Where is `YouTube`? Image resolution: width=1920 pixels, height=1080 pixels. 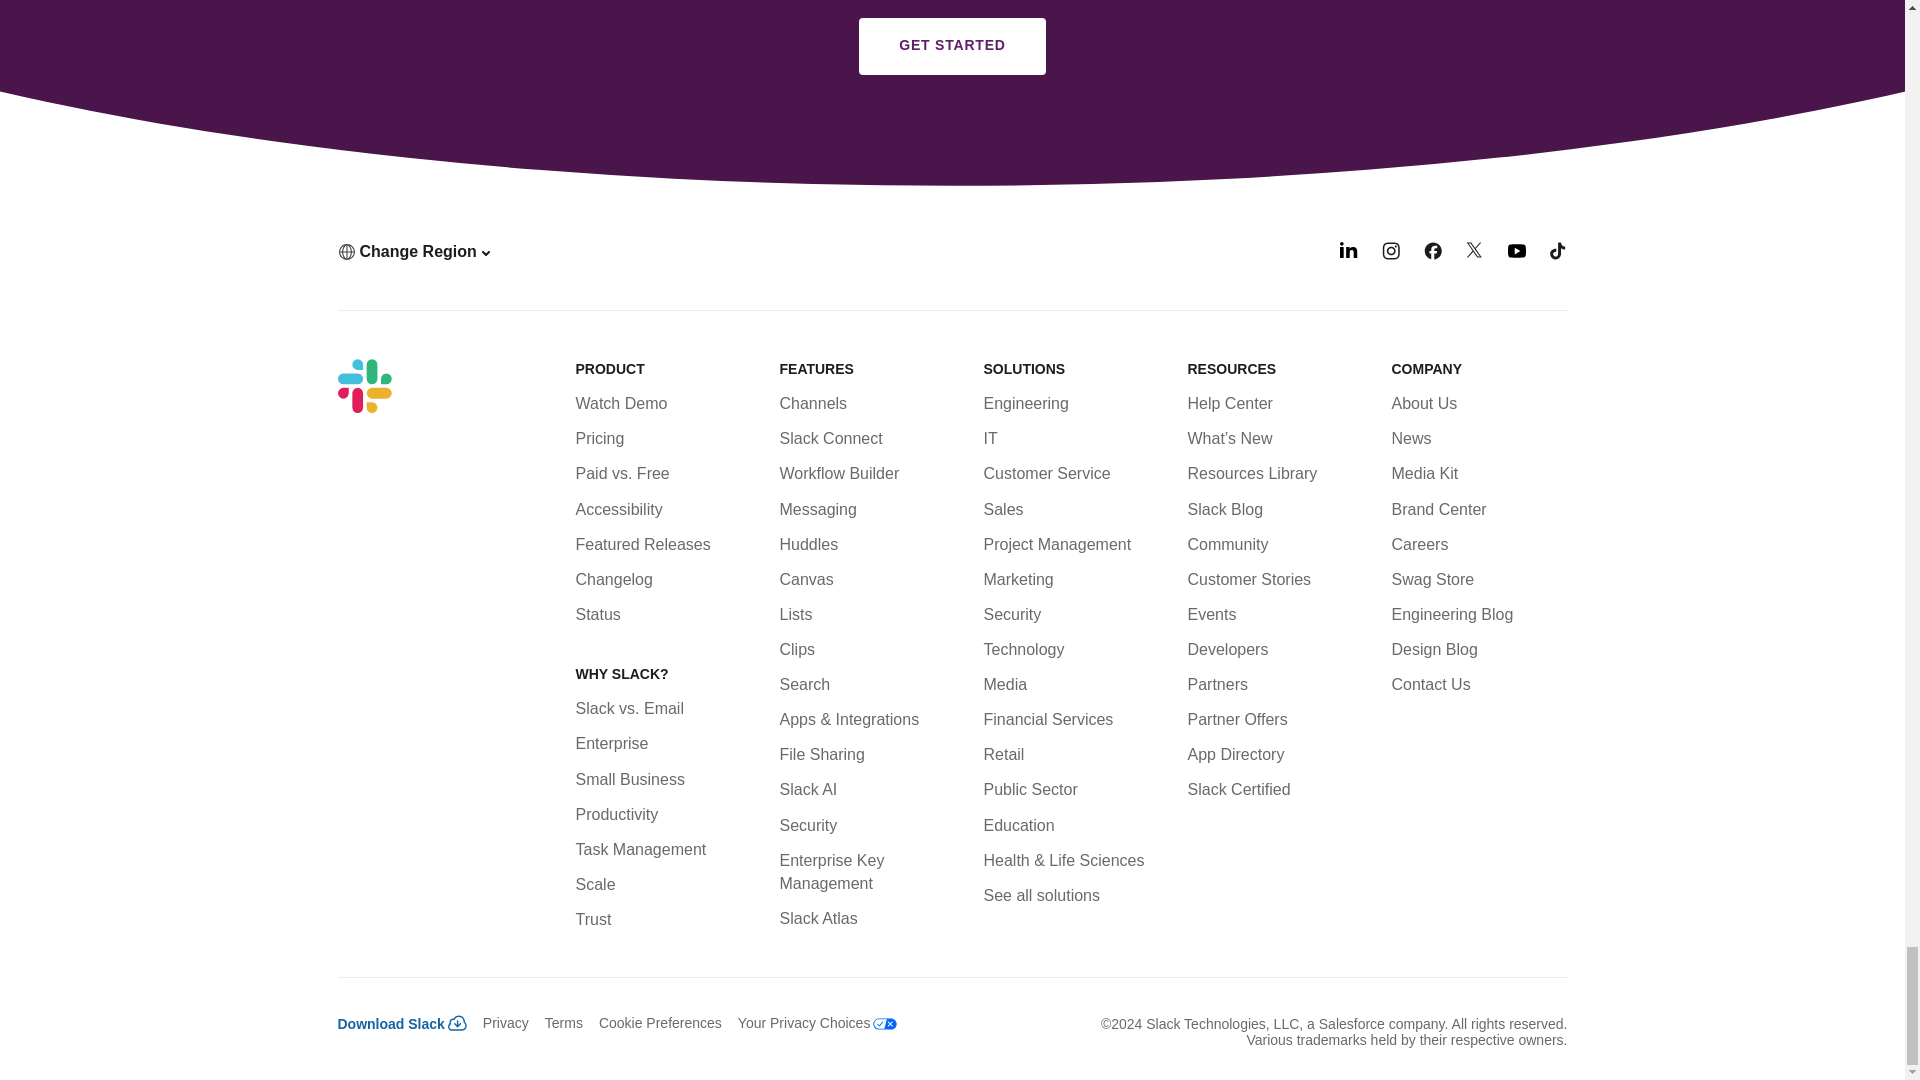
YouTube is located at coordinates (1516, 254).